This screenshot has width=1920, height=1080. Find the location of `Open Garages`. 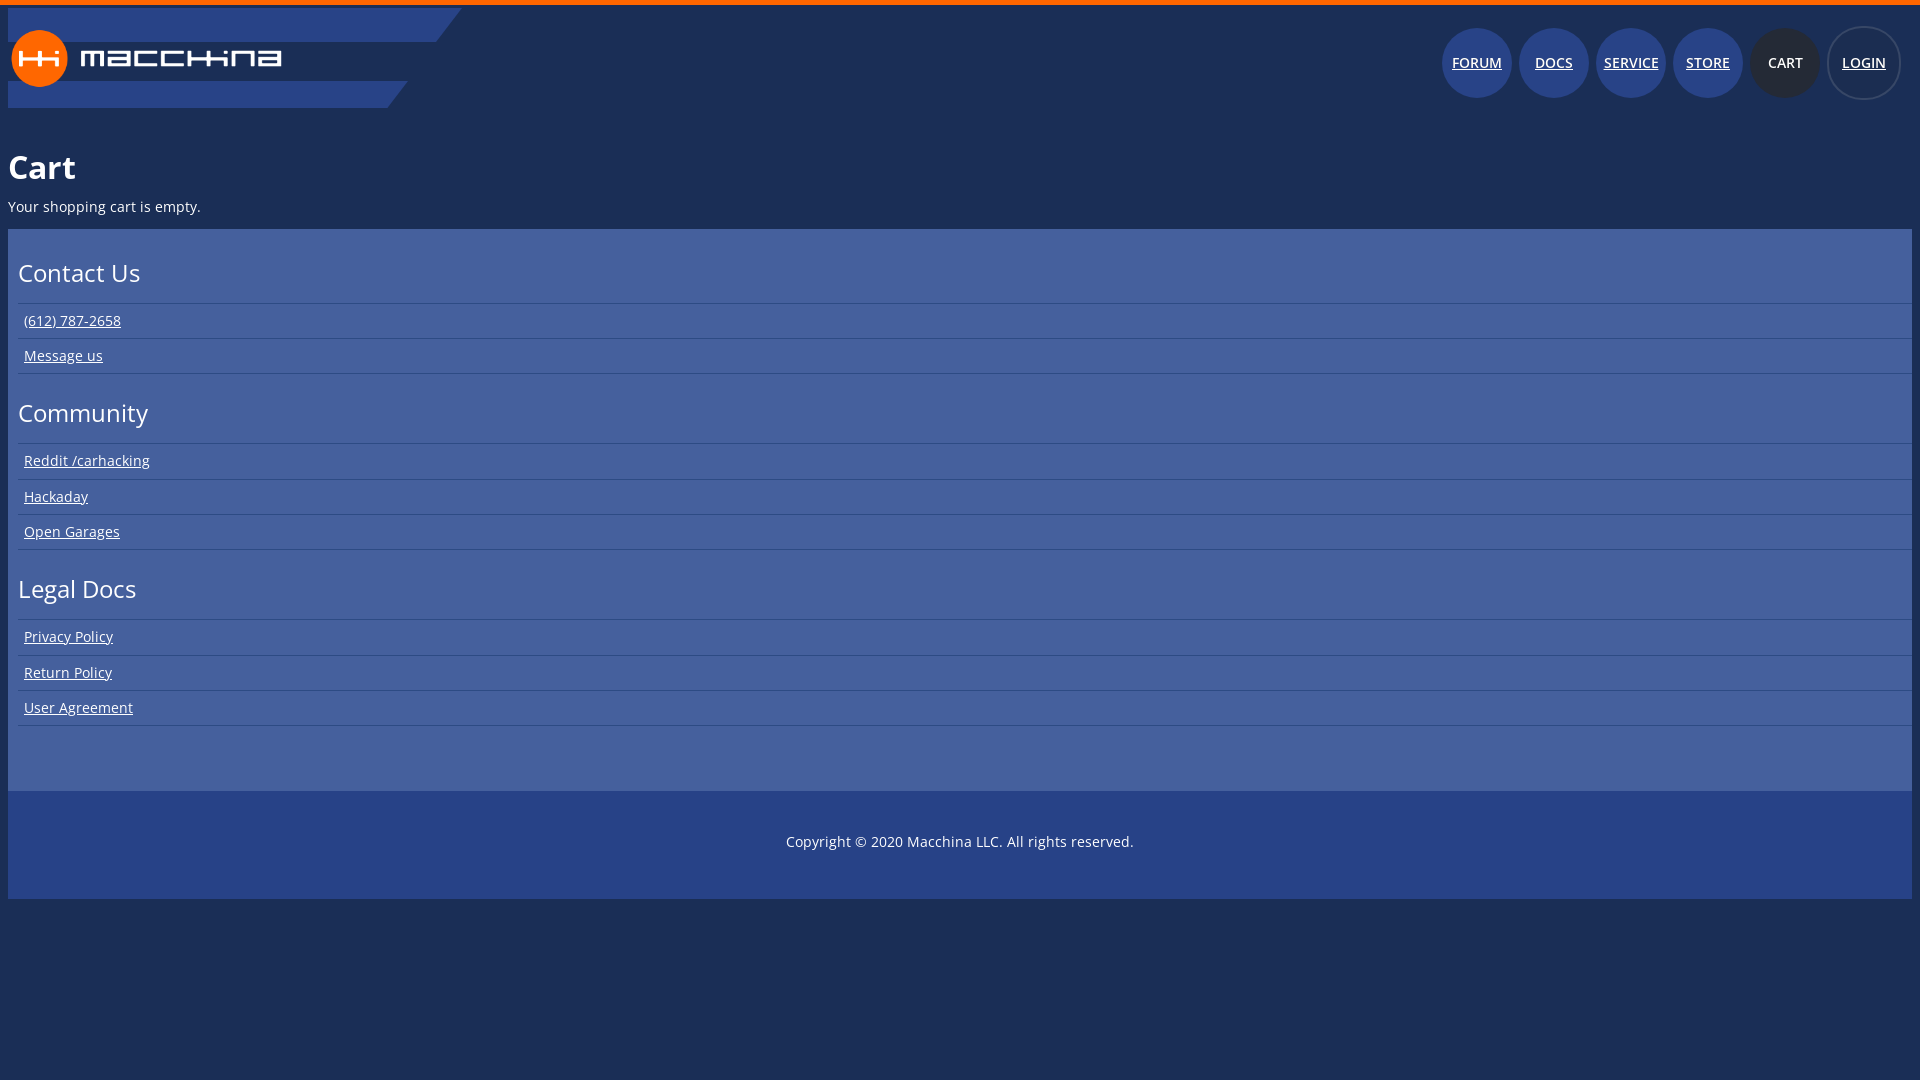

Open Garages is located at coordinates (965, 532).